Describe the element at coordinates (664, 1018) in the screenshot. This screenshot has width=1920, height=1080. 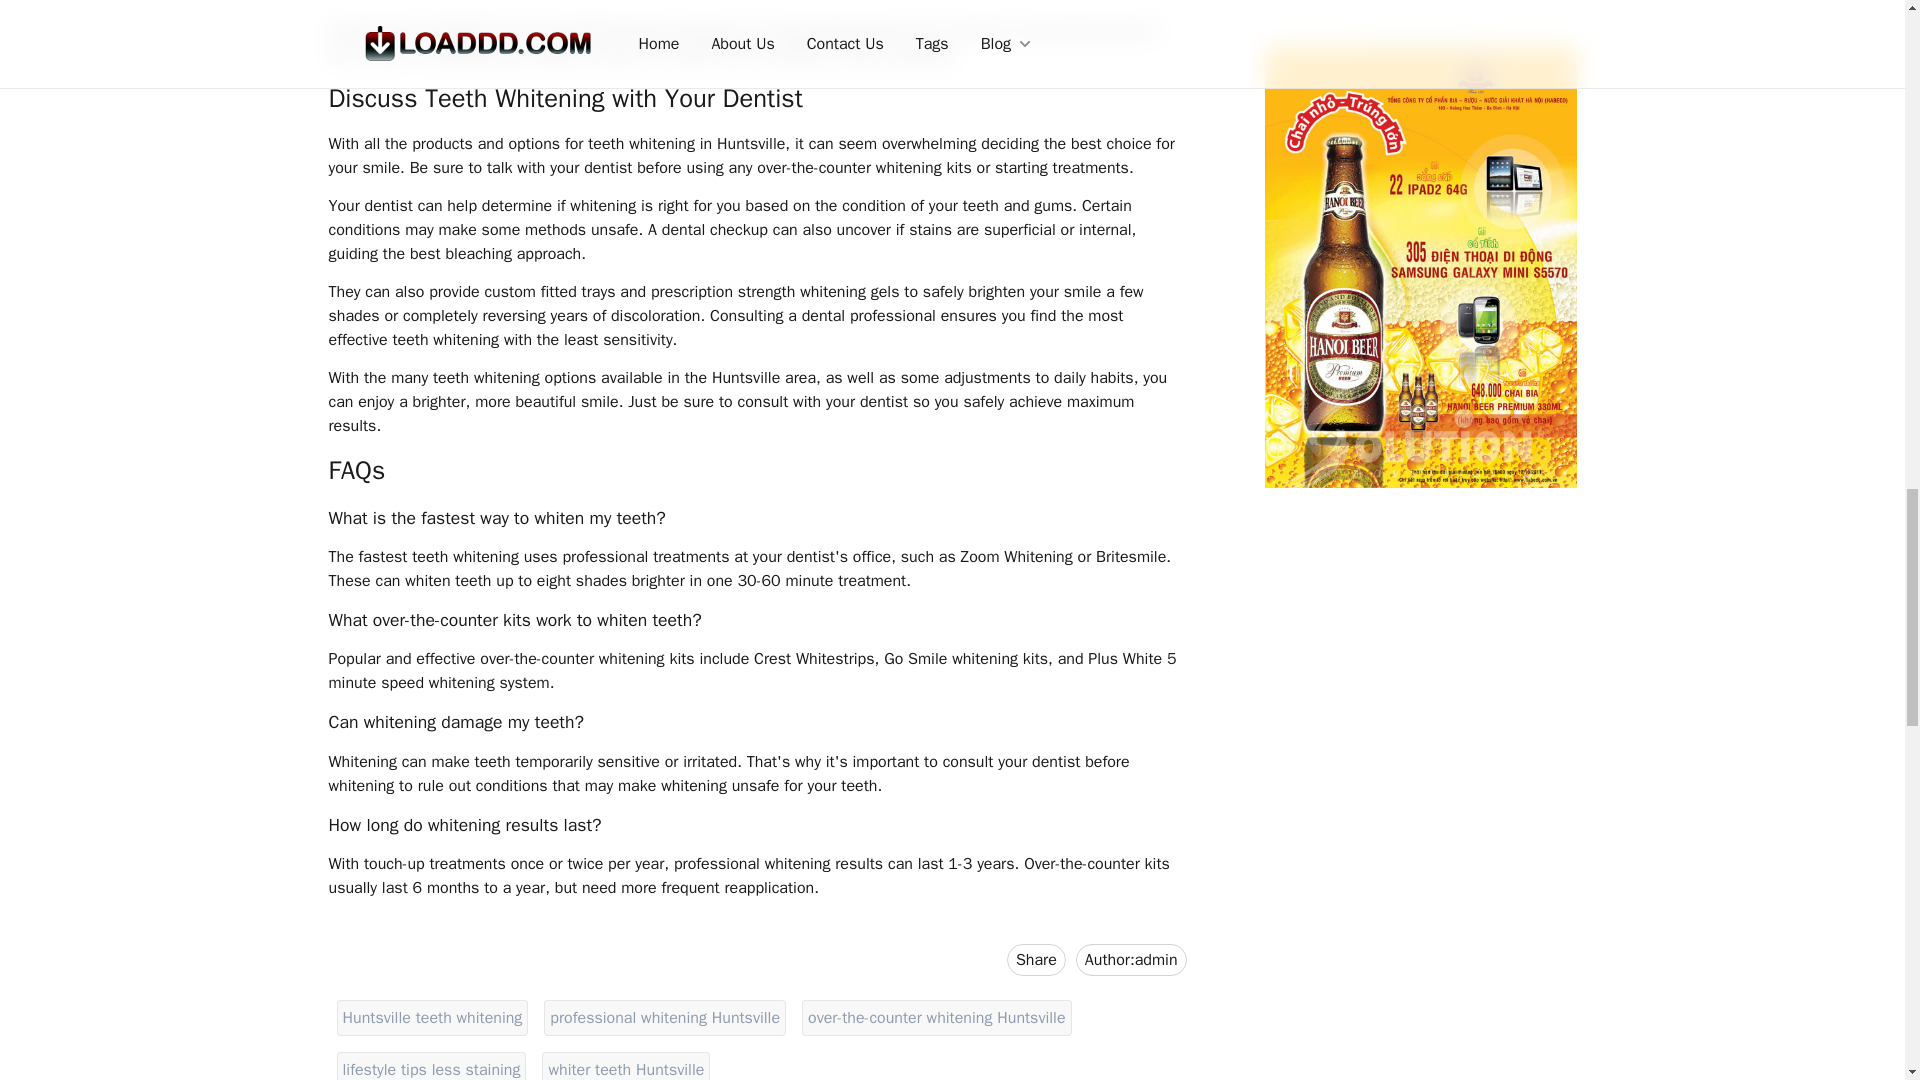
I see `Share` at that location.